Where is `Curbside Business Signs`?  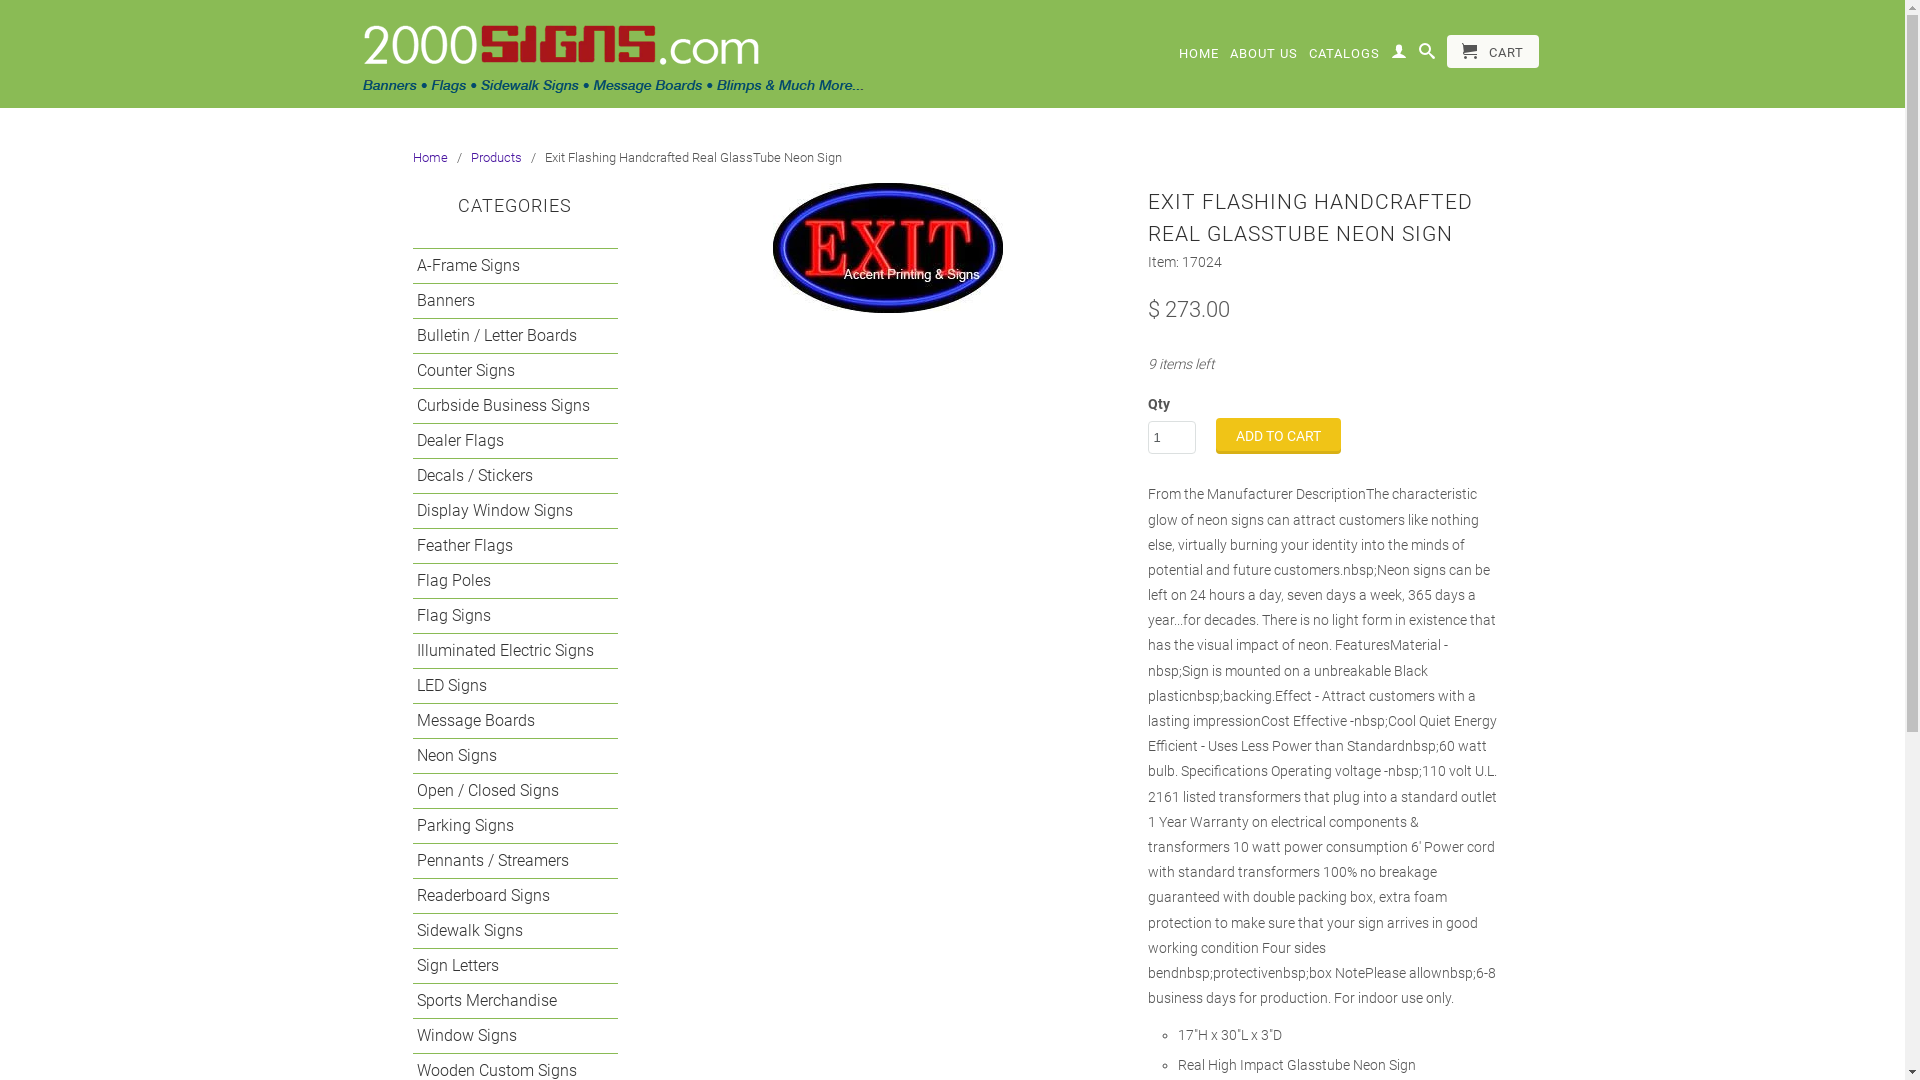 Curbside Business Signs is located at coordinates (506, 406).